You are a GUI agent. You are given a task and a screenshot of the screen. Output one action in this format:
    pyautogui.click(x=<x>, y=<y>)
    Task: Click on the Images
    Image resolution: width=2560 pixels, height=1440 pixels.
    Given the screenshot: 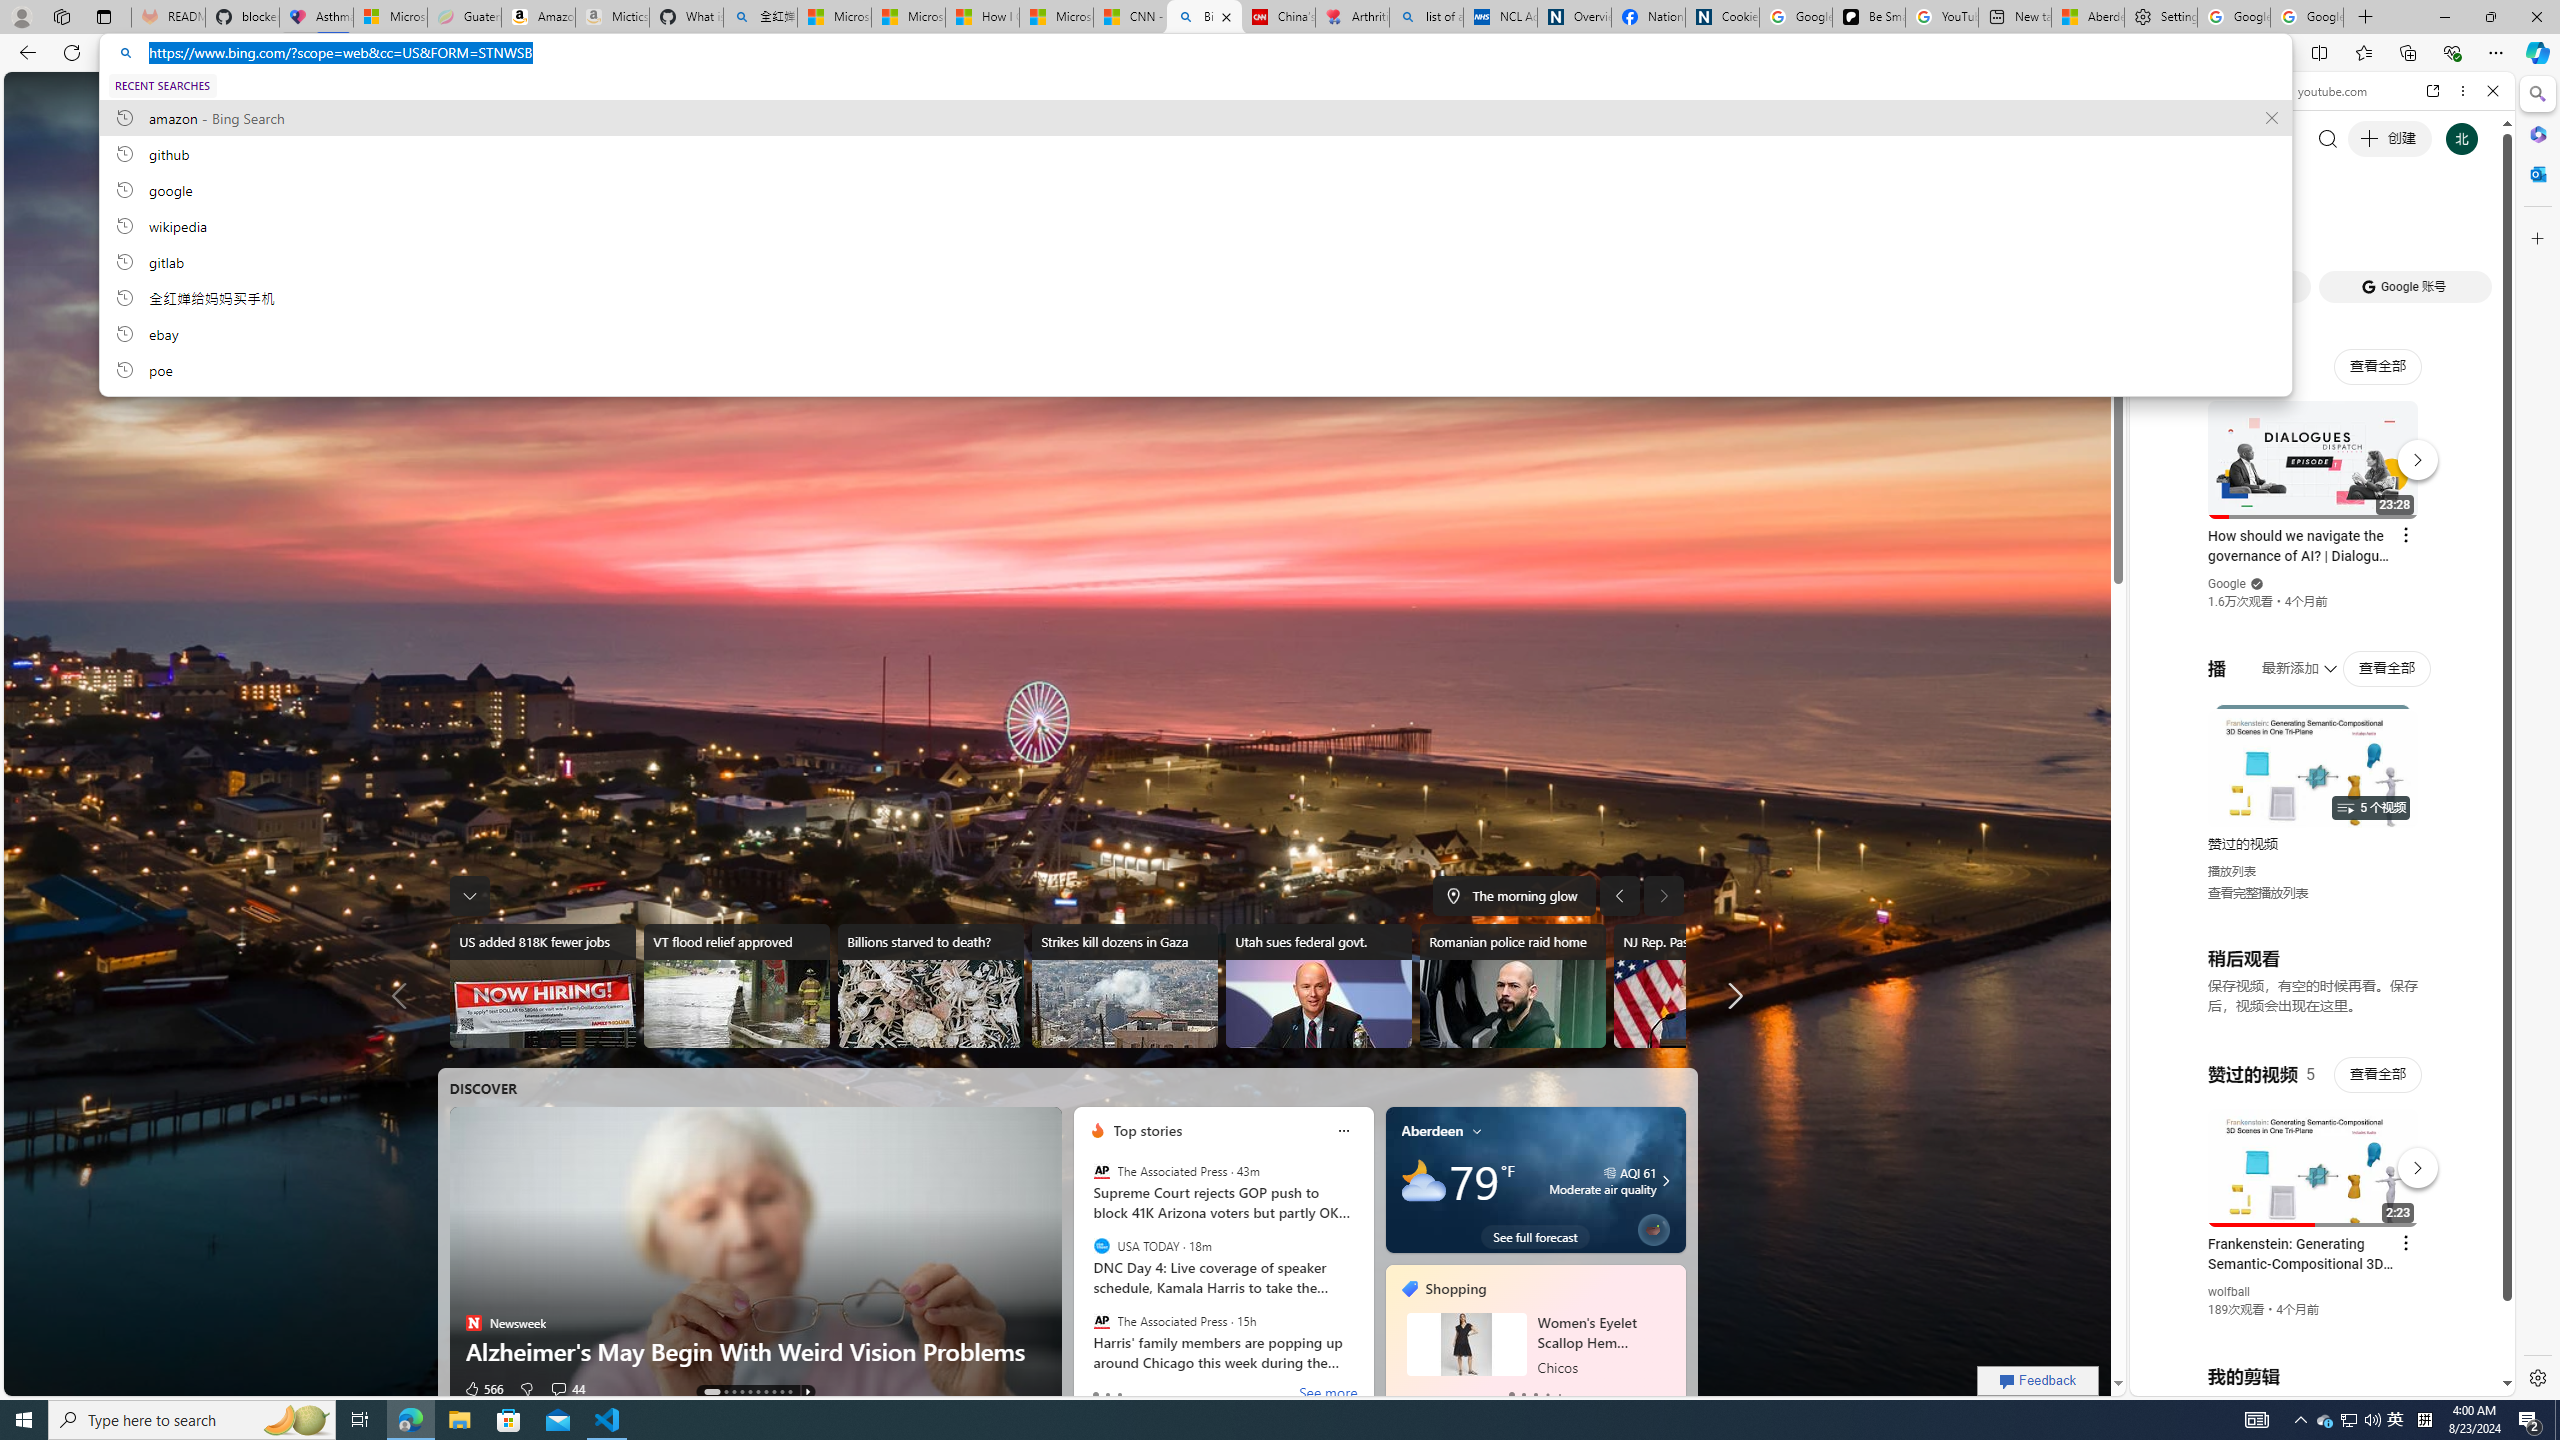 What is the action you would take?
    pyautogui.click(x=562, y=96)
    